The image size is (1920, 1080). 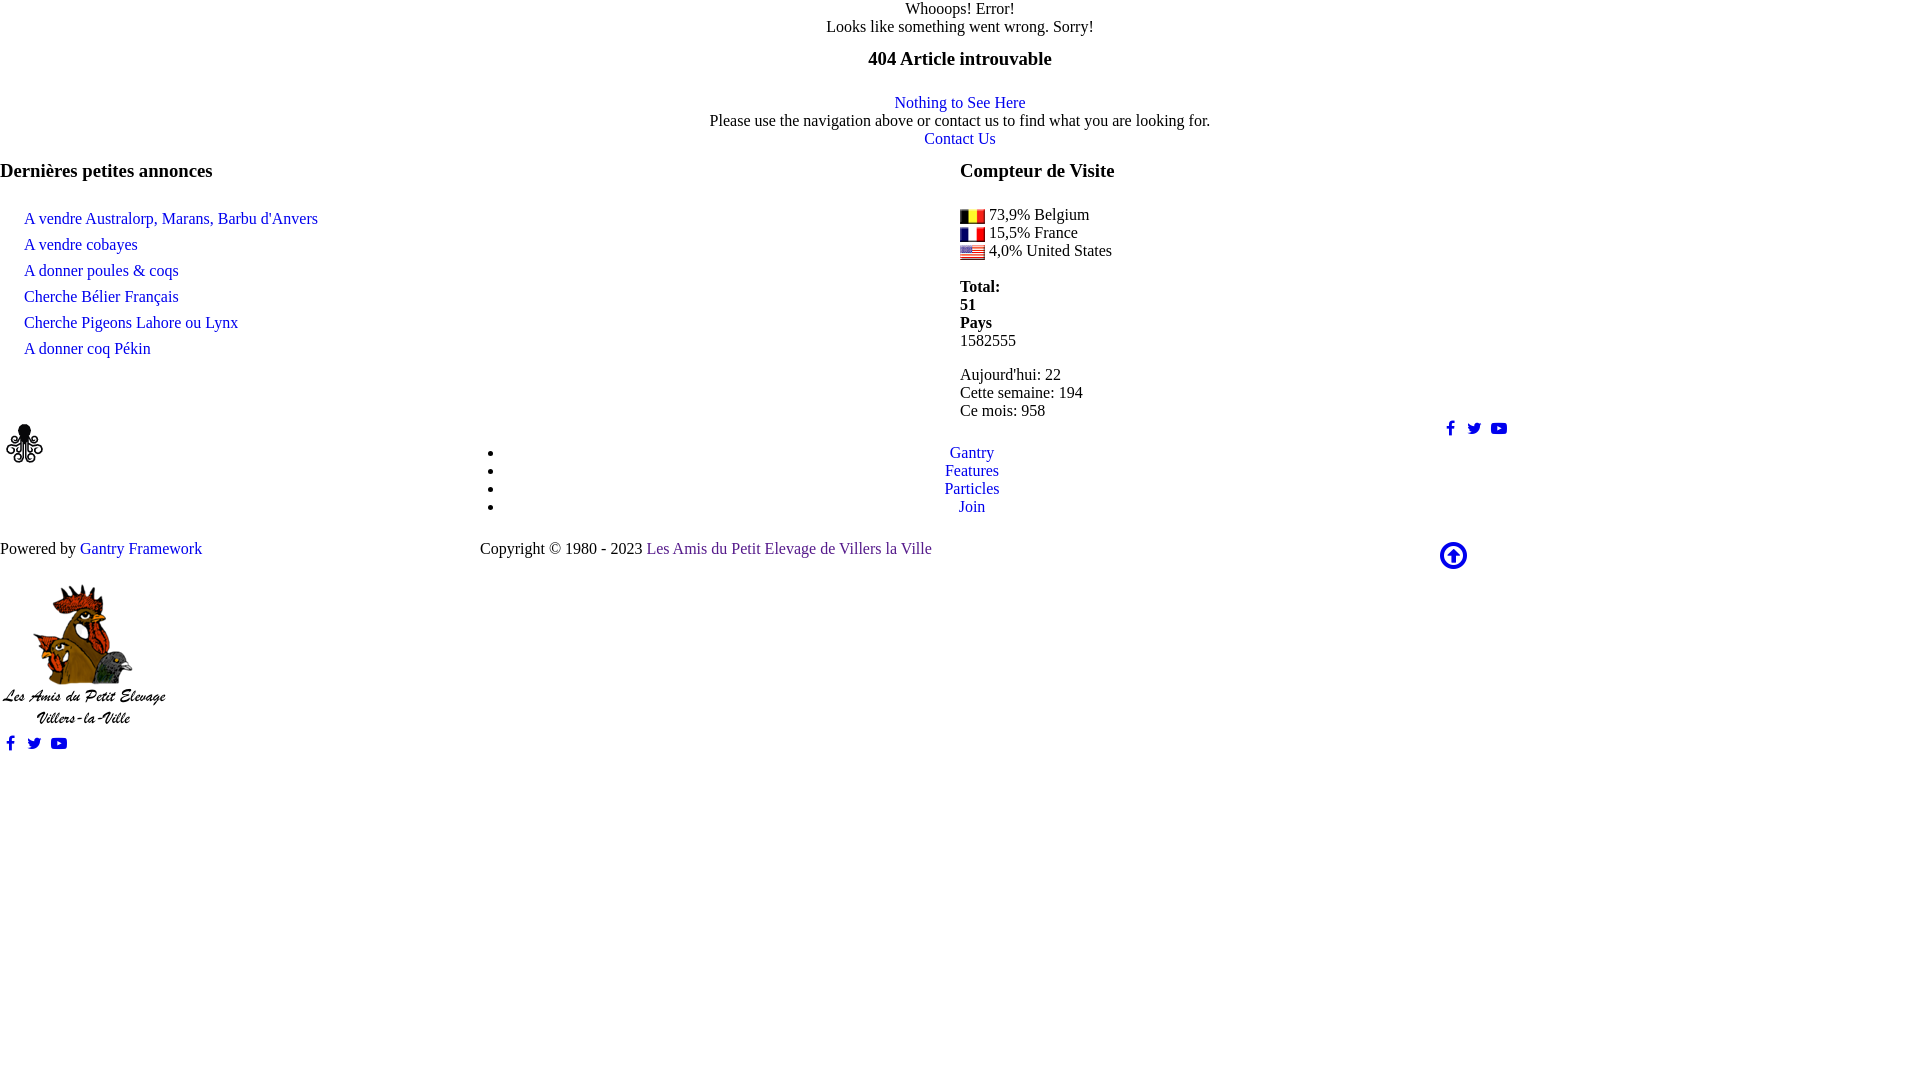 What do you see at coordinates (141, 548) in the screenshot?
I see `Gantry Framework` at bounding box center [141, 548].